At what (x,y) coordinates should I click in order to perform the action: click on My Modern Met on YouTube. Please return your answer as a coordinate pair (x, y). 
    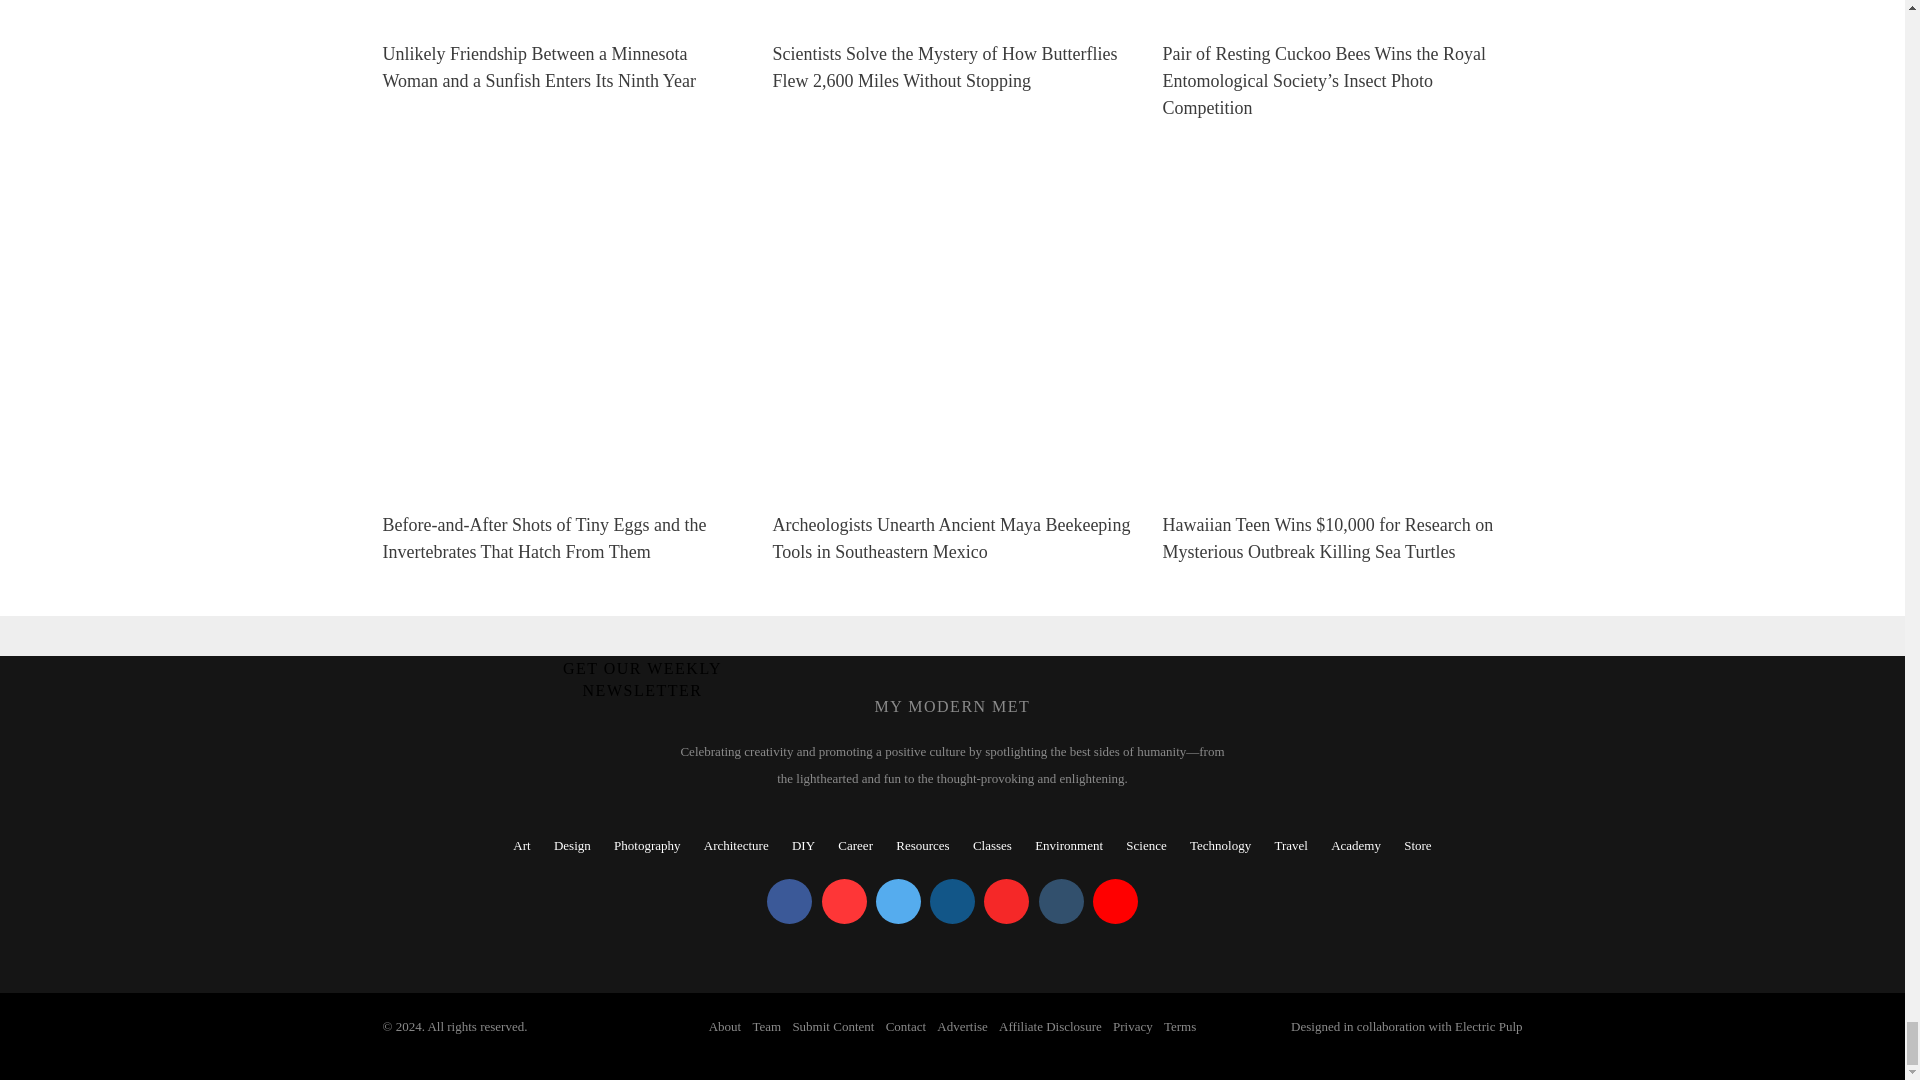
    Looking at the image, I should click on (1115, 902).